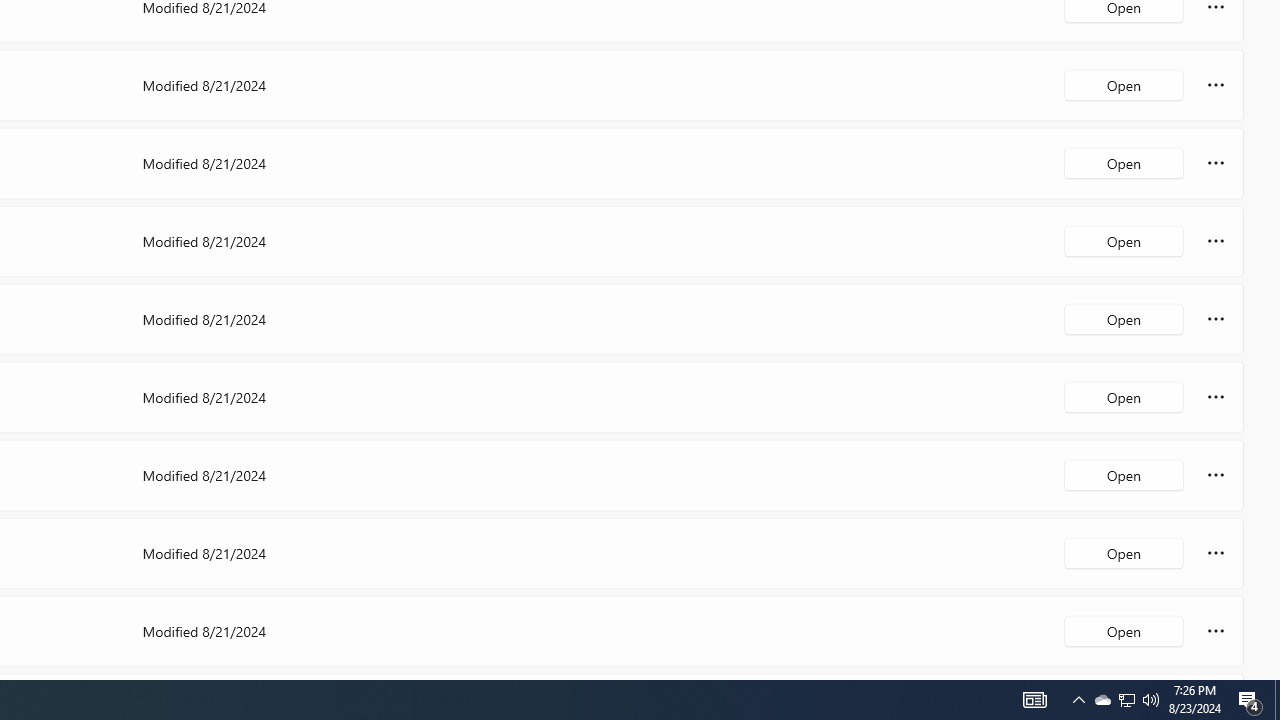 This screenshot has height=720, width=1280. What do you see at coordinates (1272, 672) in the screenshot?
I see `Vertical Small Increase` at bounding box center [1272, 672].